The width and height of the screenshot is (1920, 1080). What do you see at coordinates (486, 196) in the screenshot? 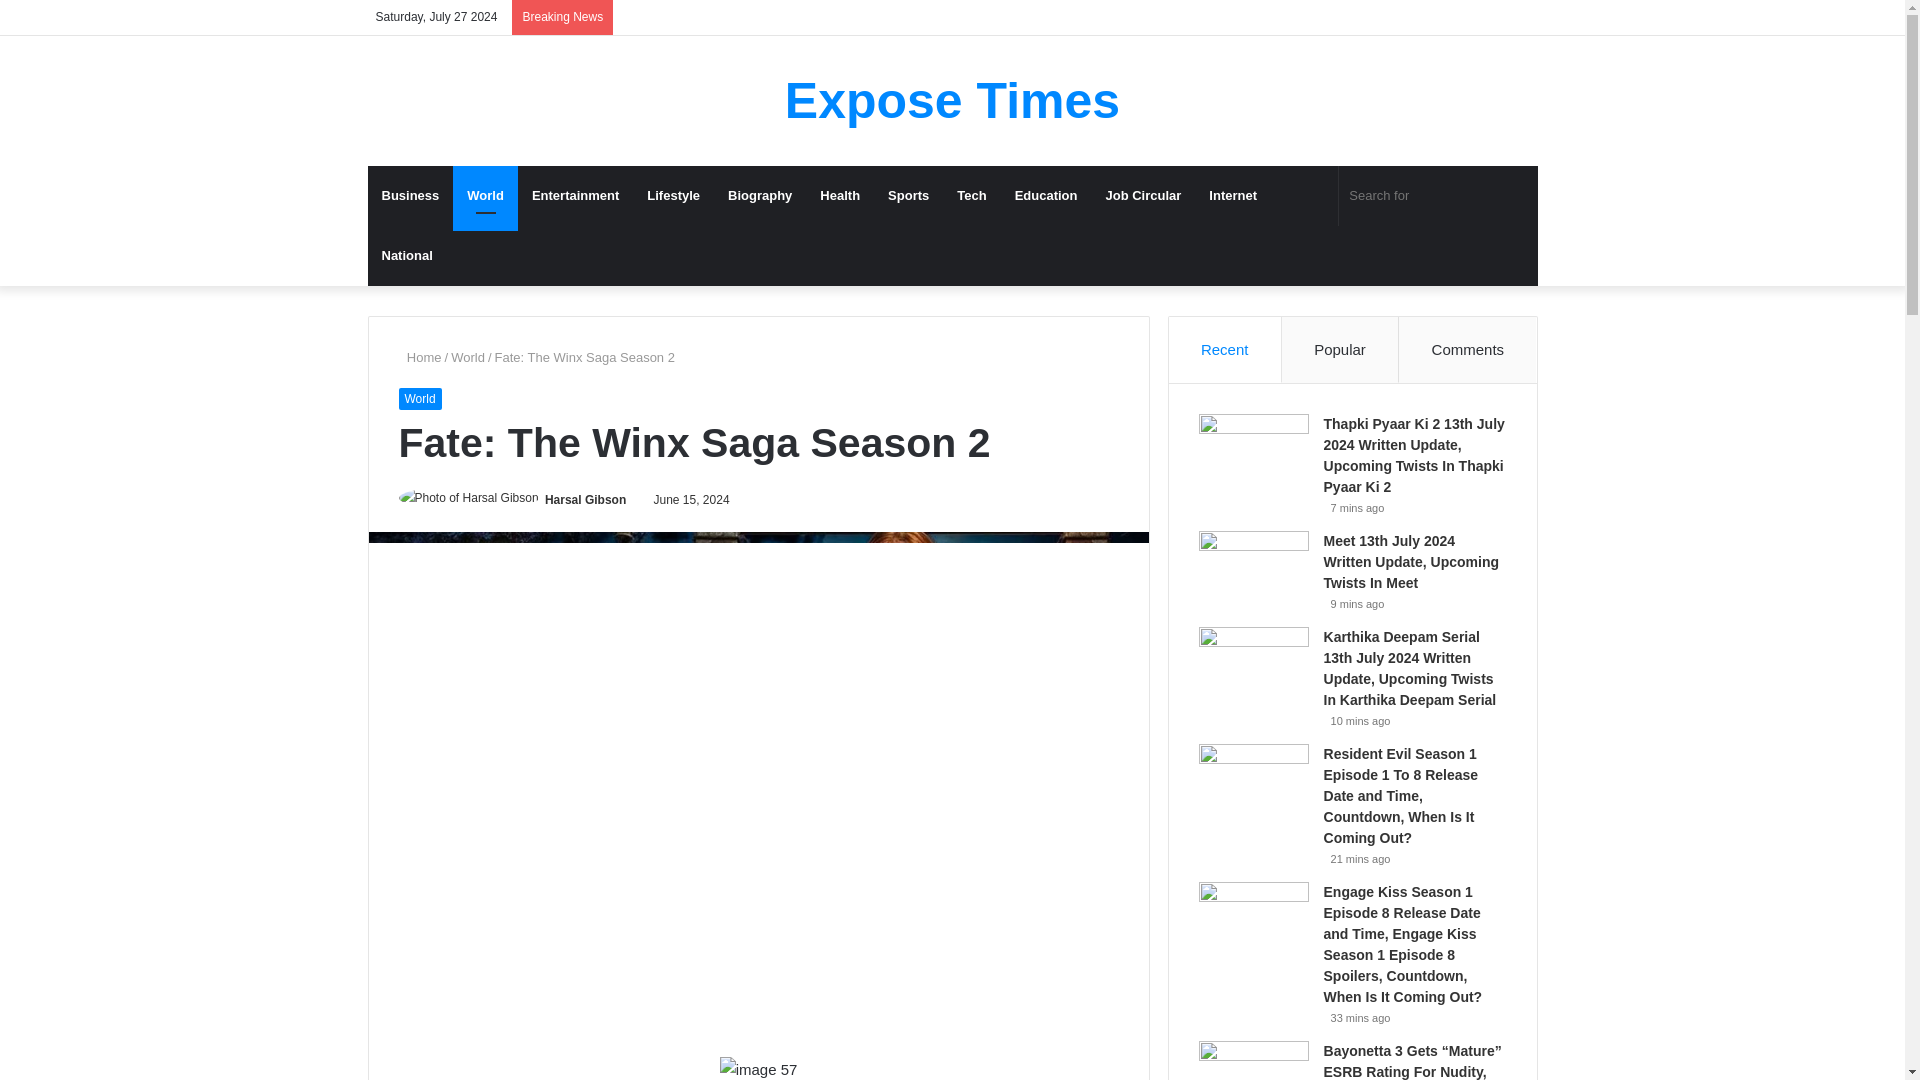
I see `World` at bounding box center [486, 196].